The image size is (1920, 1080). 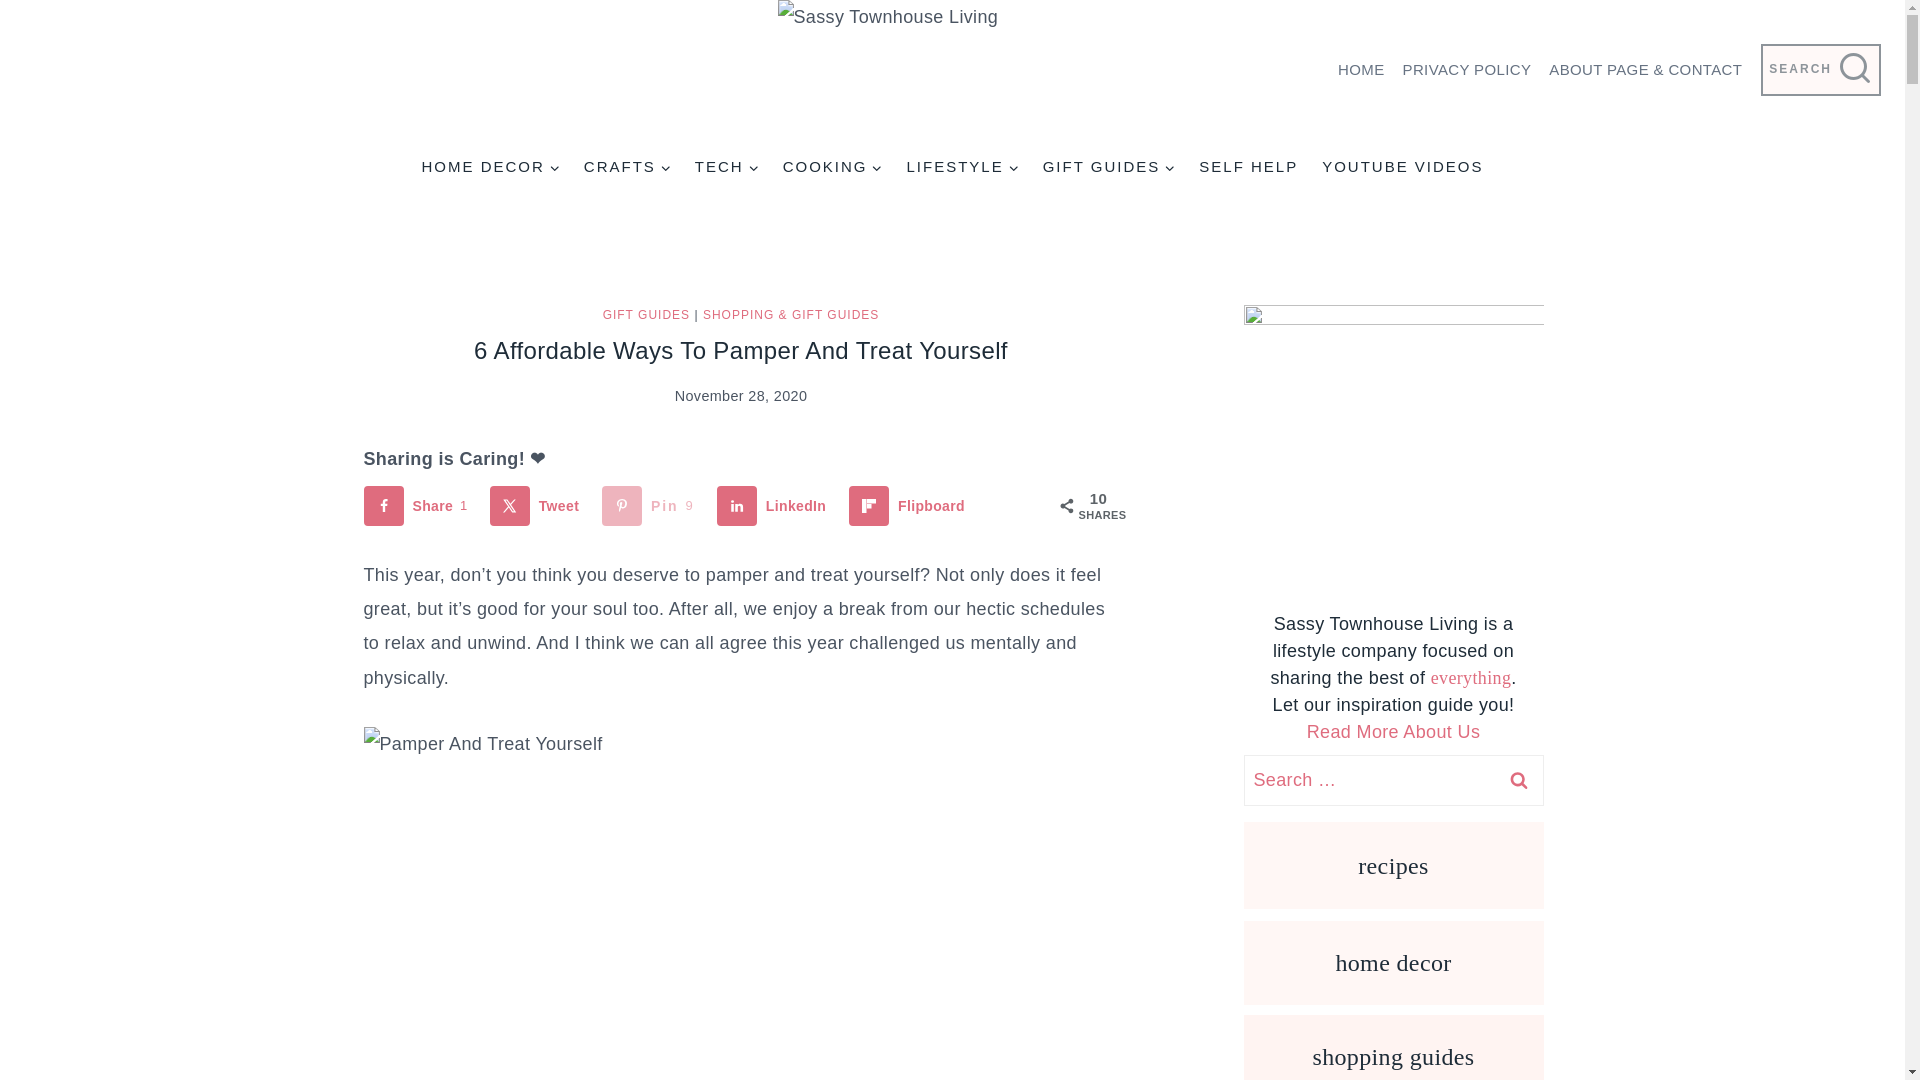 I want to click on COOKING, so click(x=832, y=166).